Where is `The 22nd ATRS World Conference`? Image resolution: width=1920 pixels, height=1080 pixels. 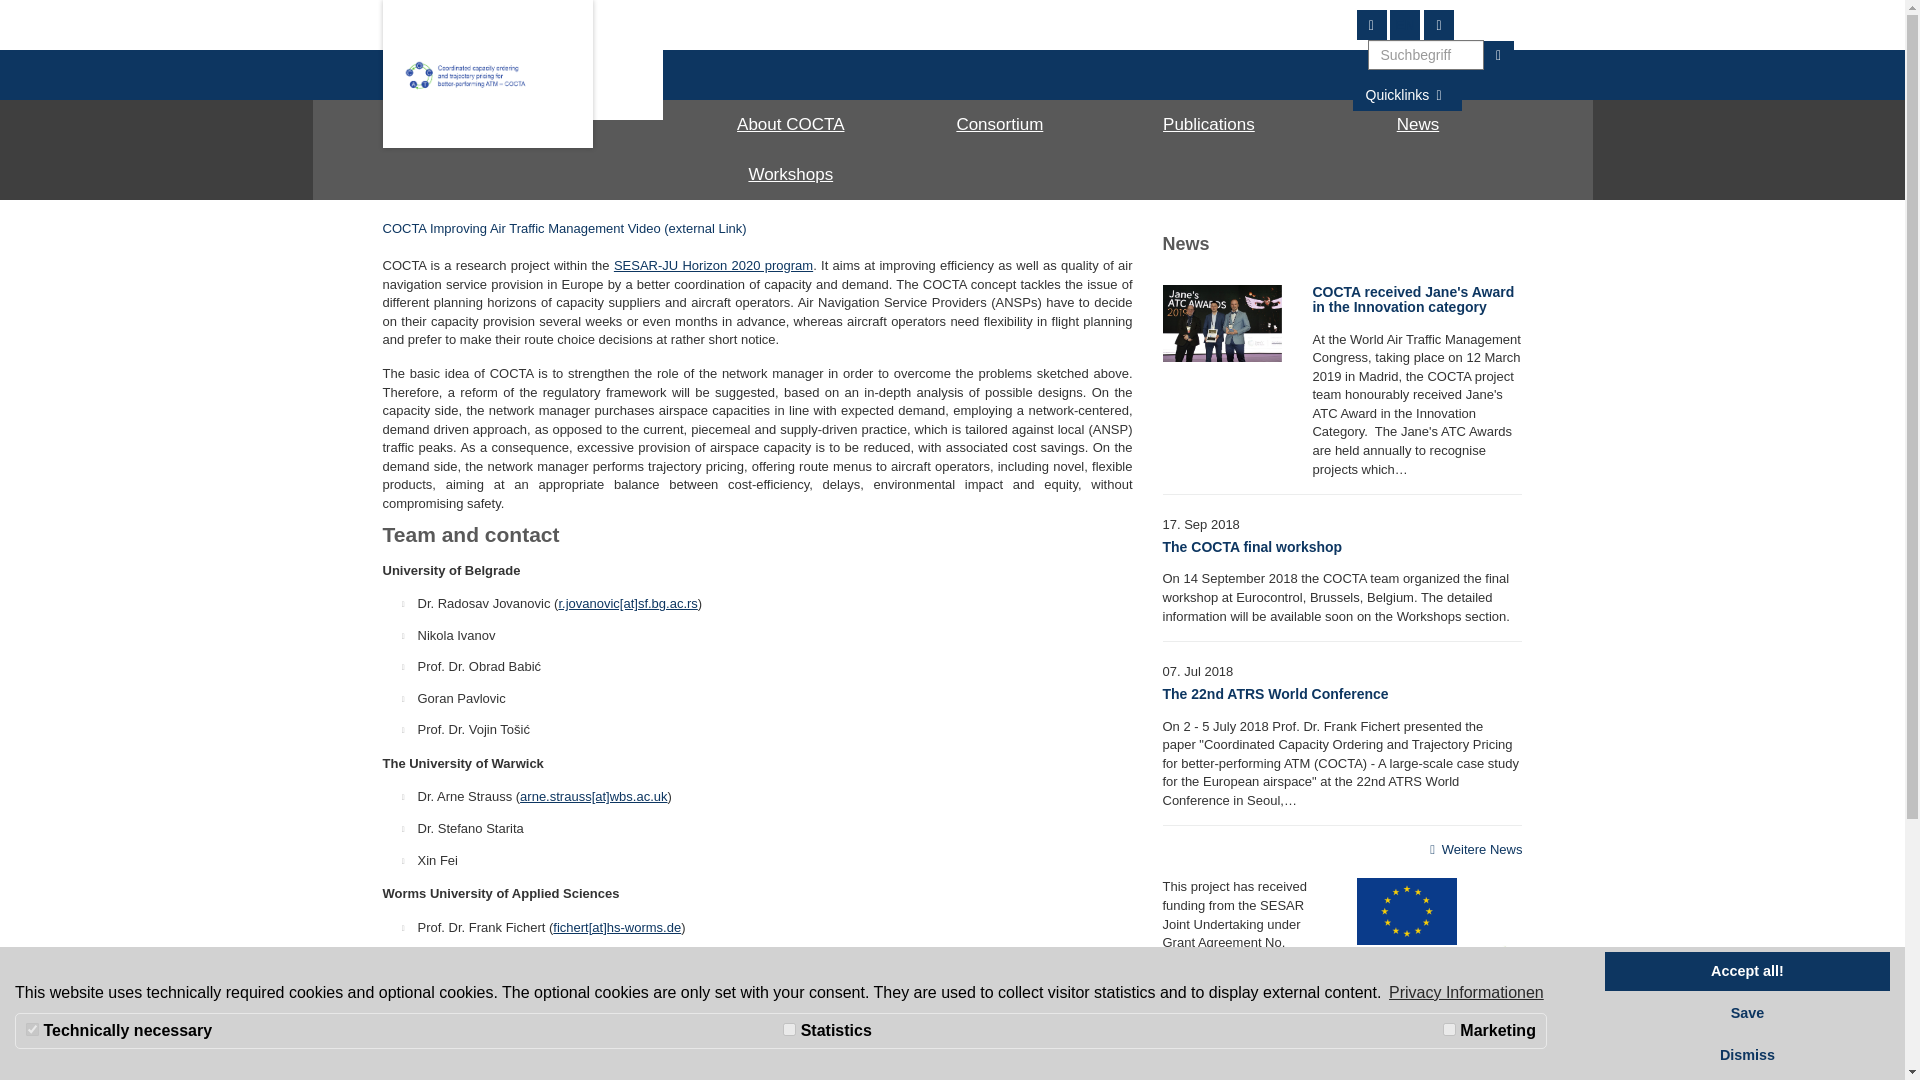
The 22nd ATRS World Conference is located at coordinates (1274, 694).